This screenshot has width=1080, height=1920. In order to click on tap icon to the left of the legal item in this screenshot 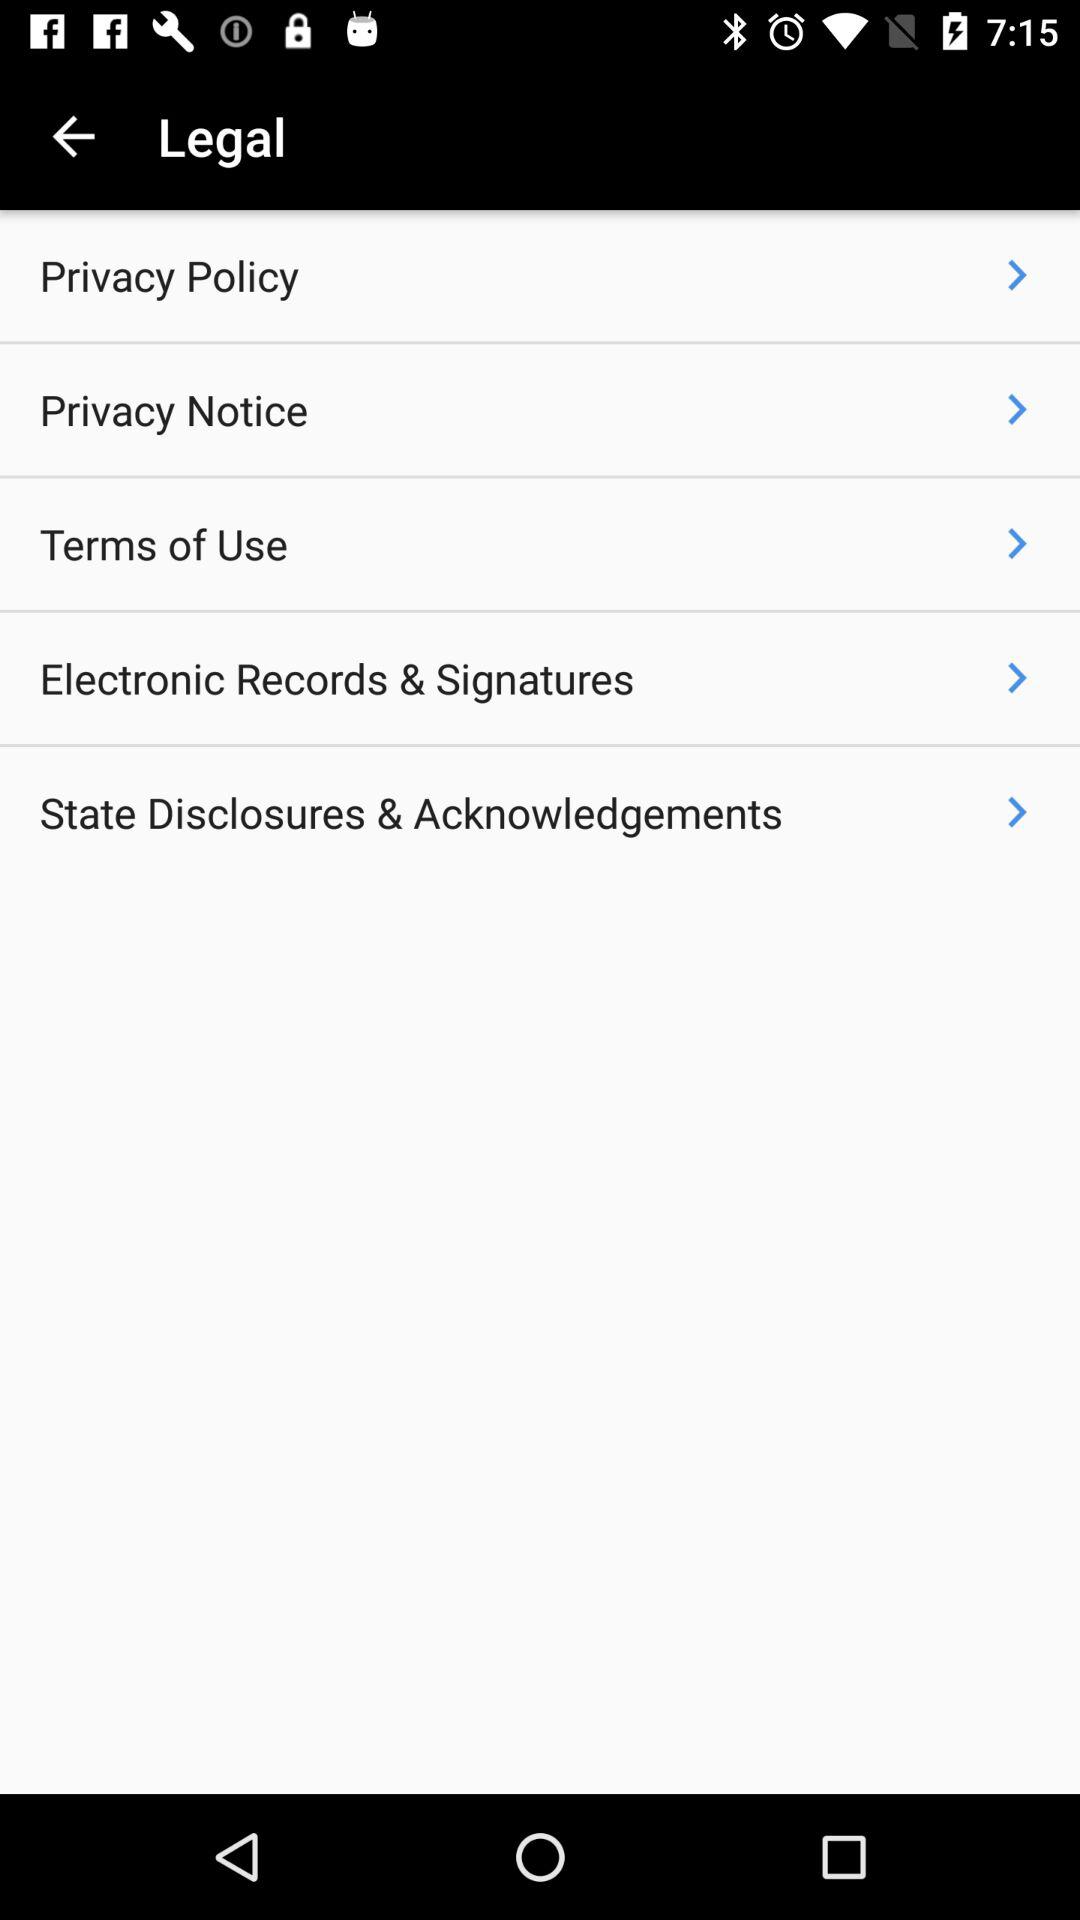, I will do `click(73, 136)`.